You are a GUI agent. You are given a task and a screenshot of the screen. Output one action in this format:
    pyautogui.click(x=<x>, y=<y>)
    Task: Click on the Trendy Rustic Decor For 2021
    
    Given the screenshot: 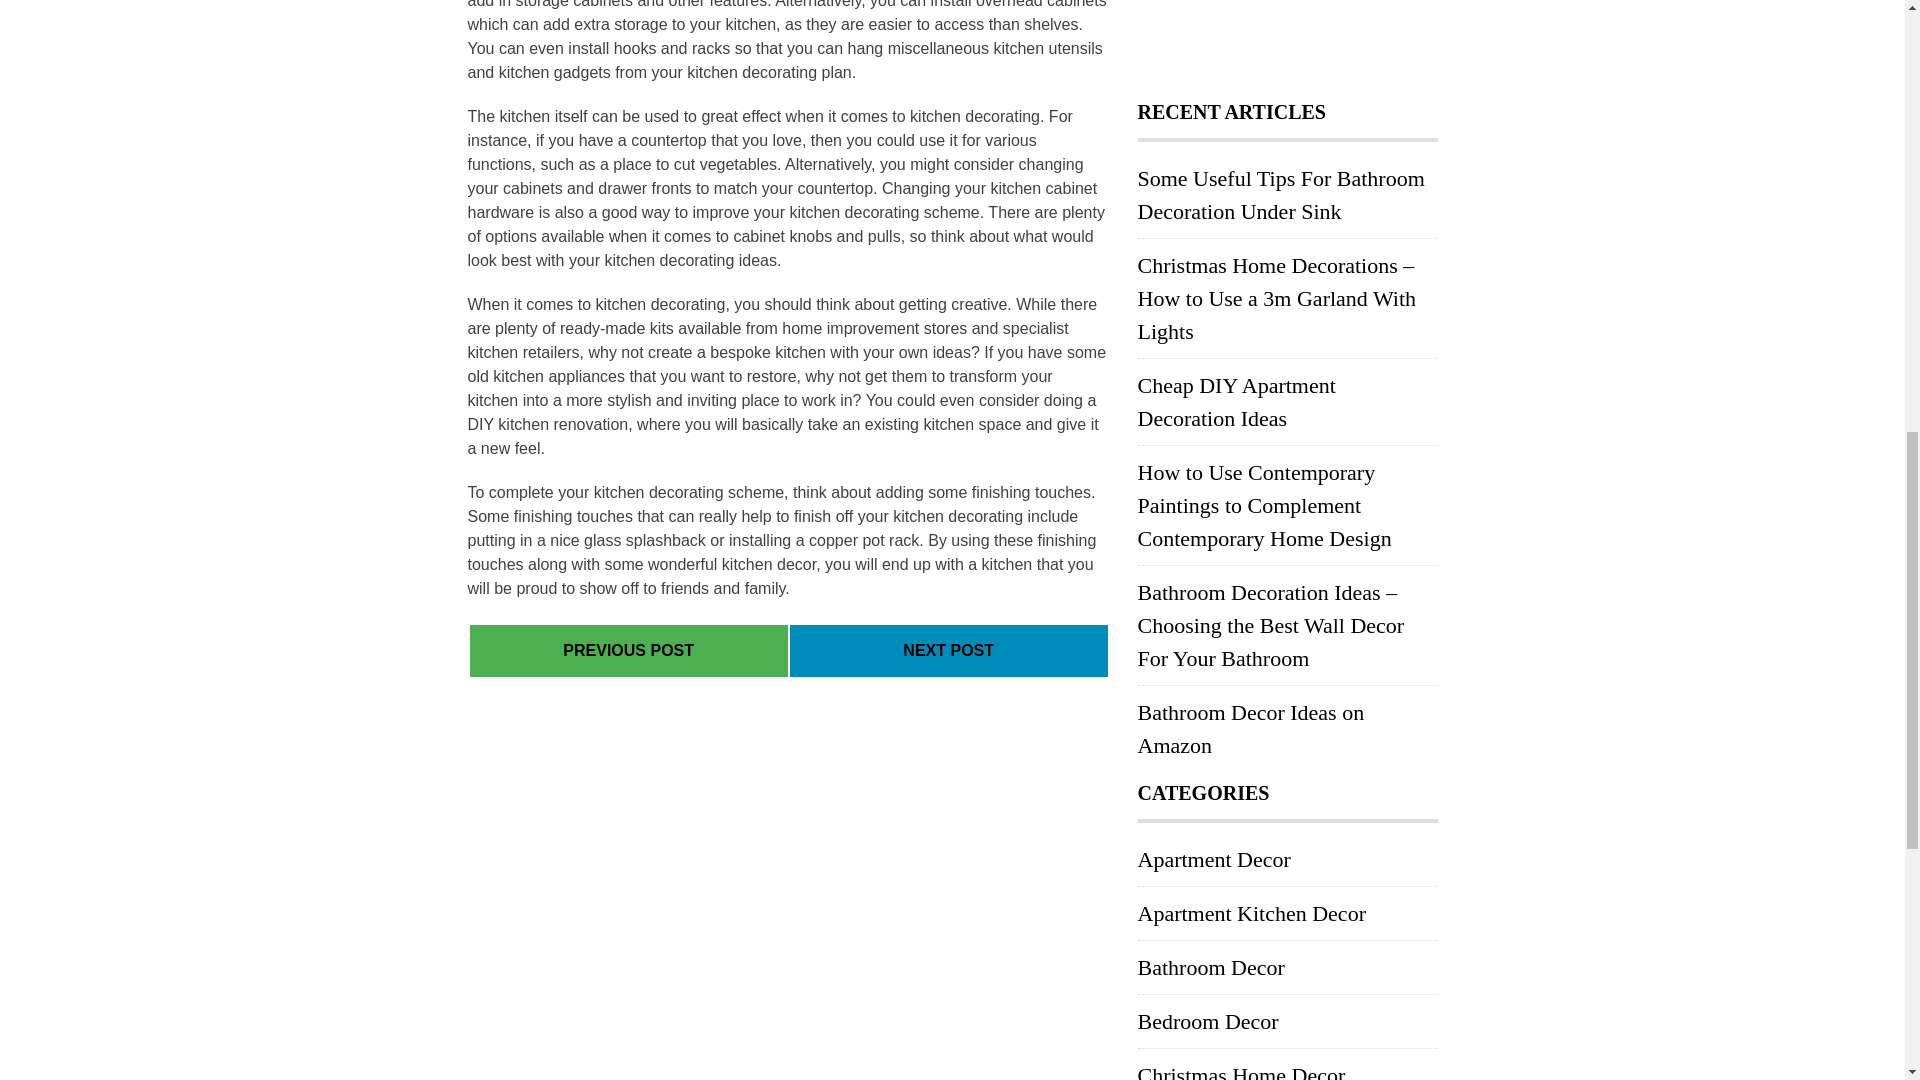 What is the action you would take?
    pyautogui.click(x=948, y=650)
    